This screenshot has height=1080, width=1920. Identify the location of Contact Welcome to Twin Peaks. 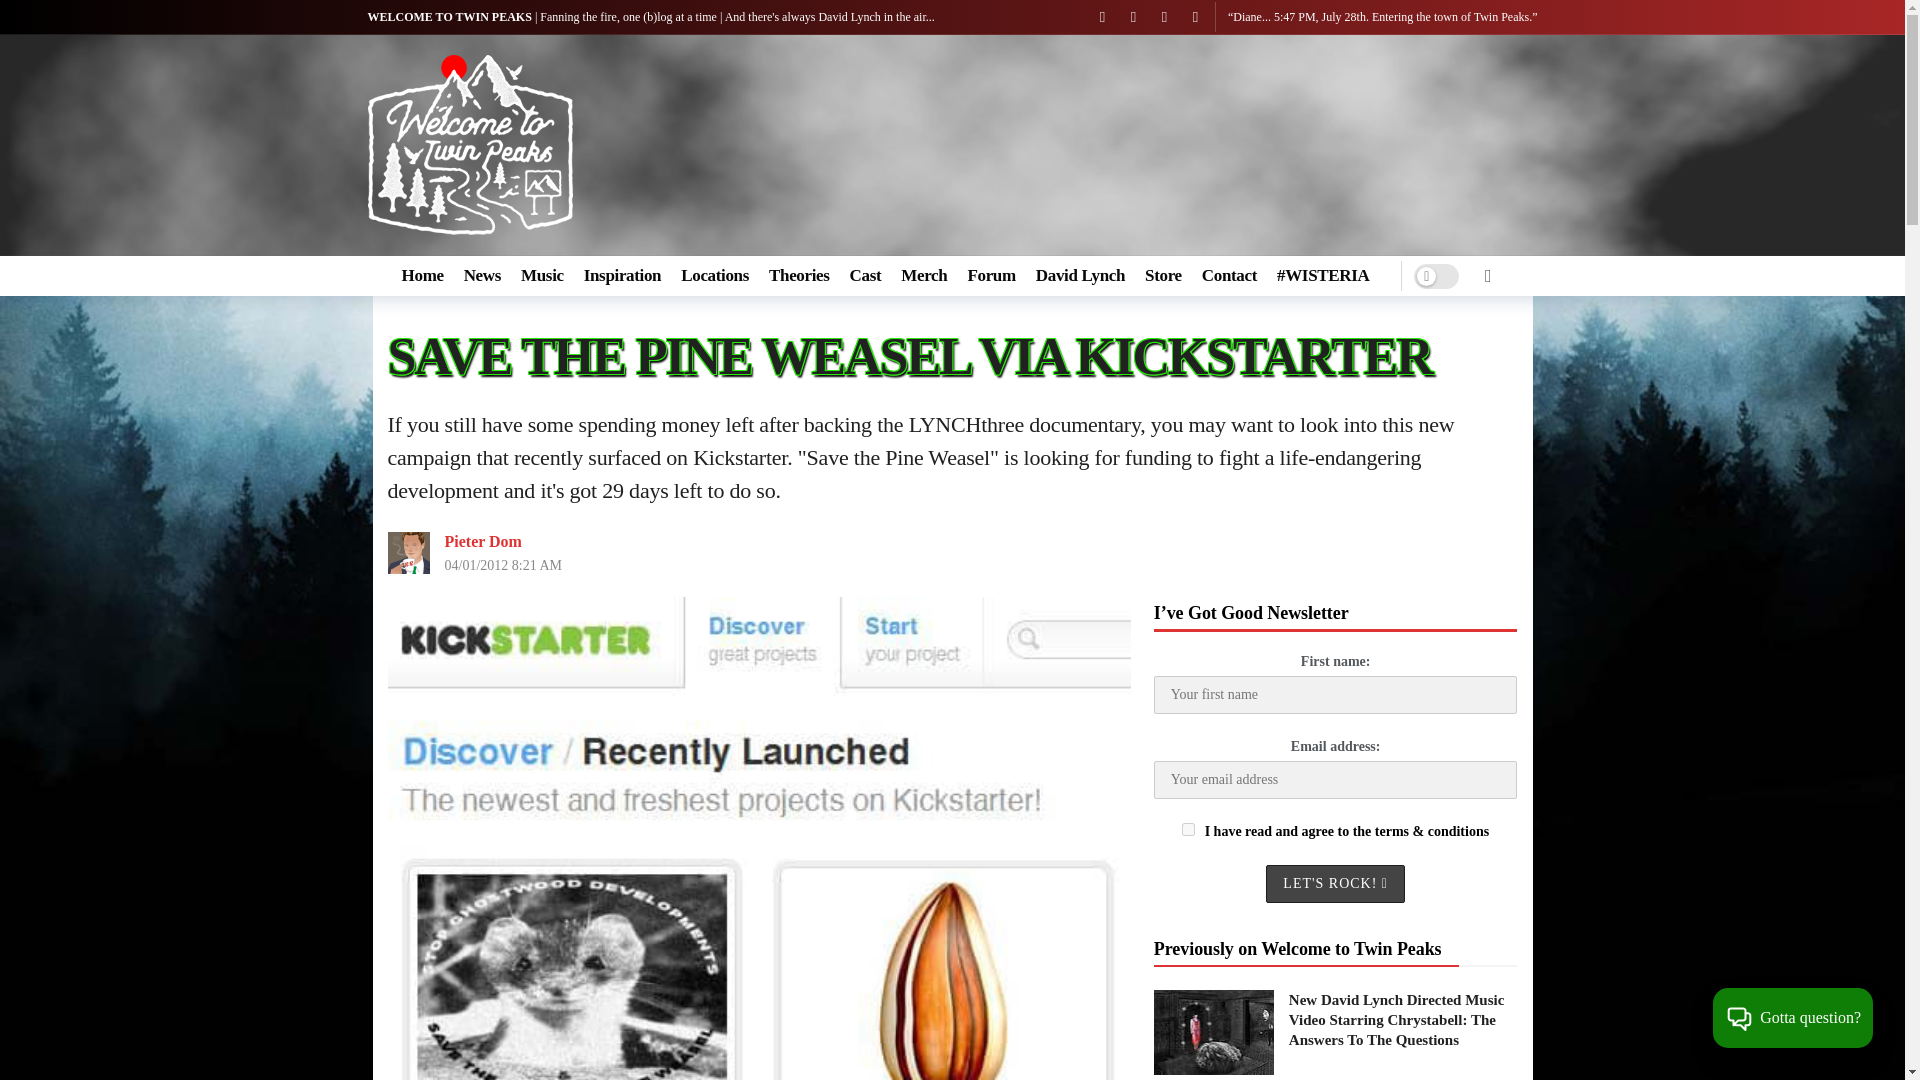
(1229, 275).